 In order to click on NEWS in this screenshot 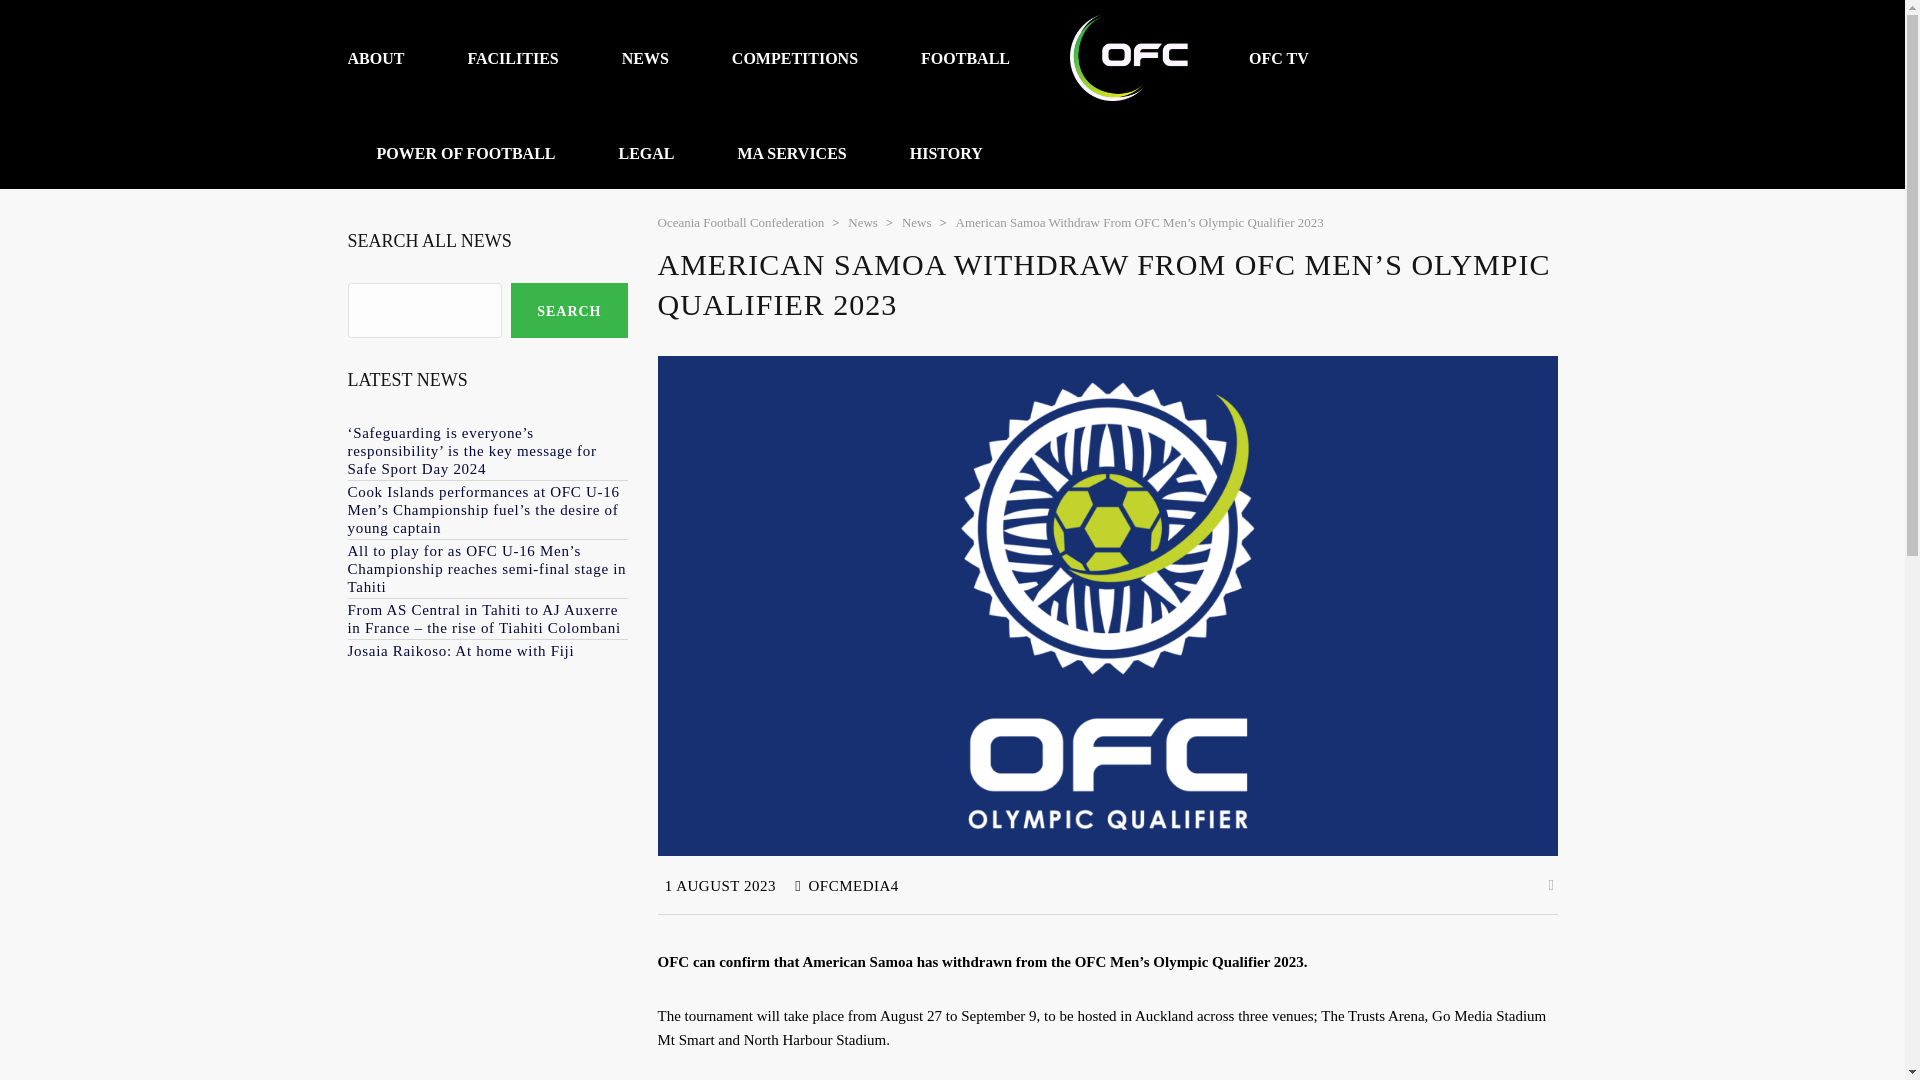, I will do `click(646, 58)`.